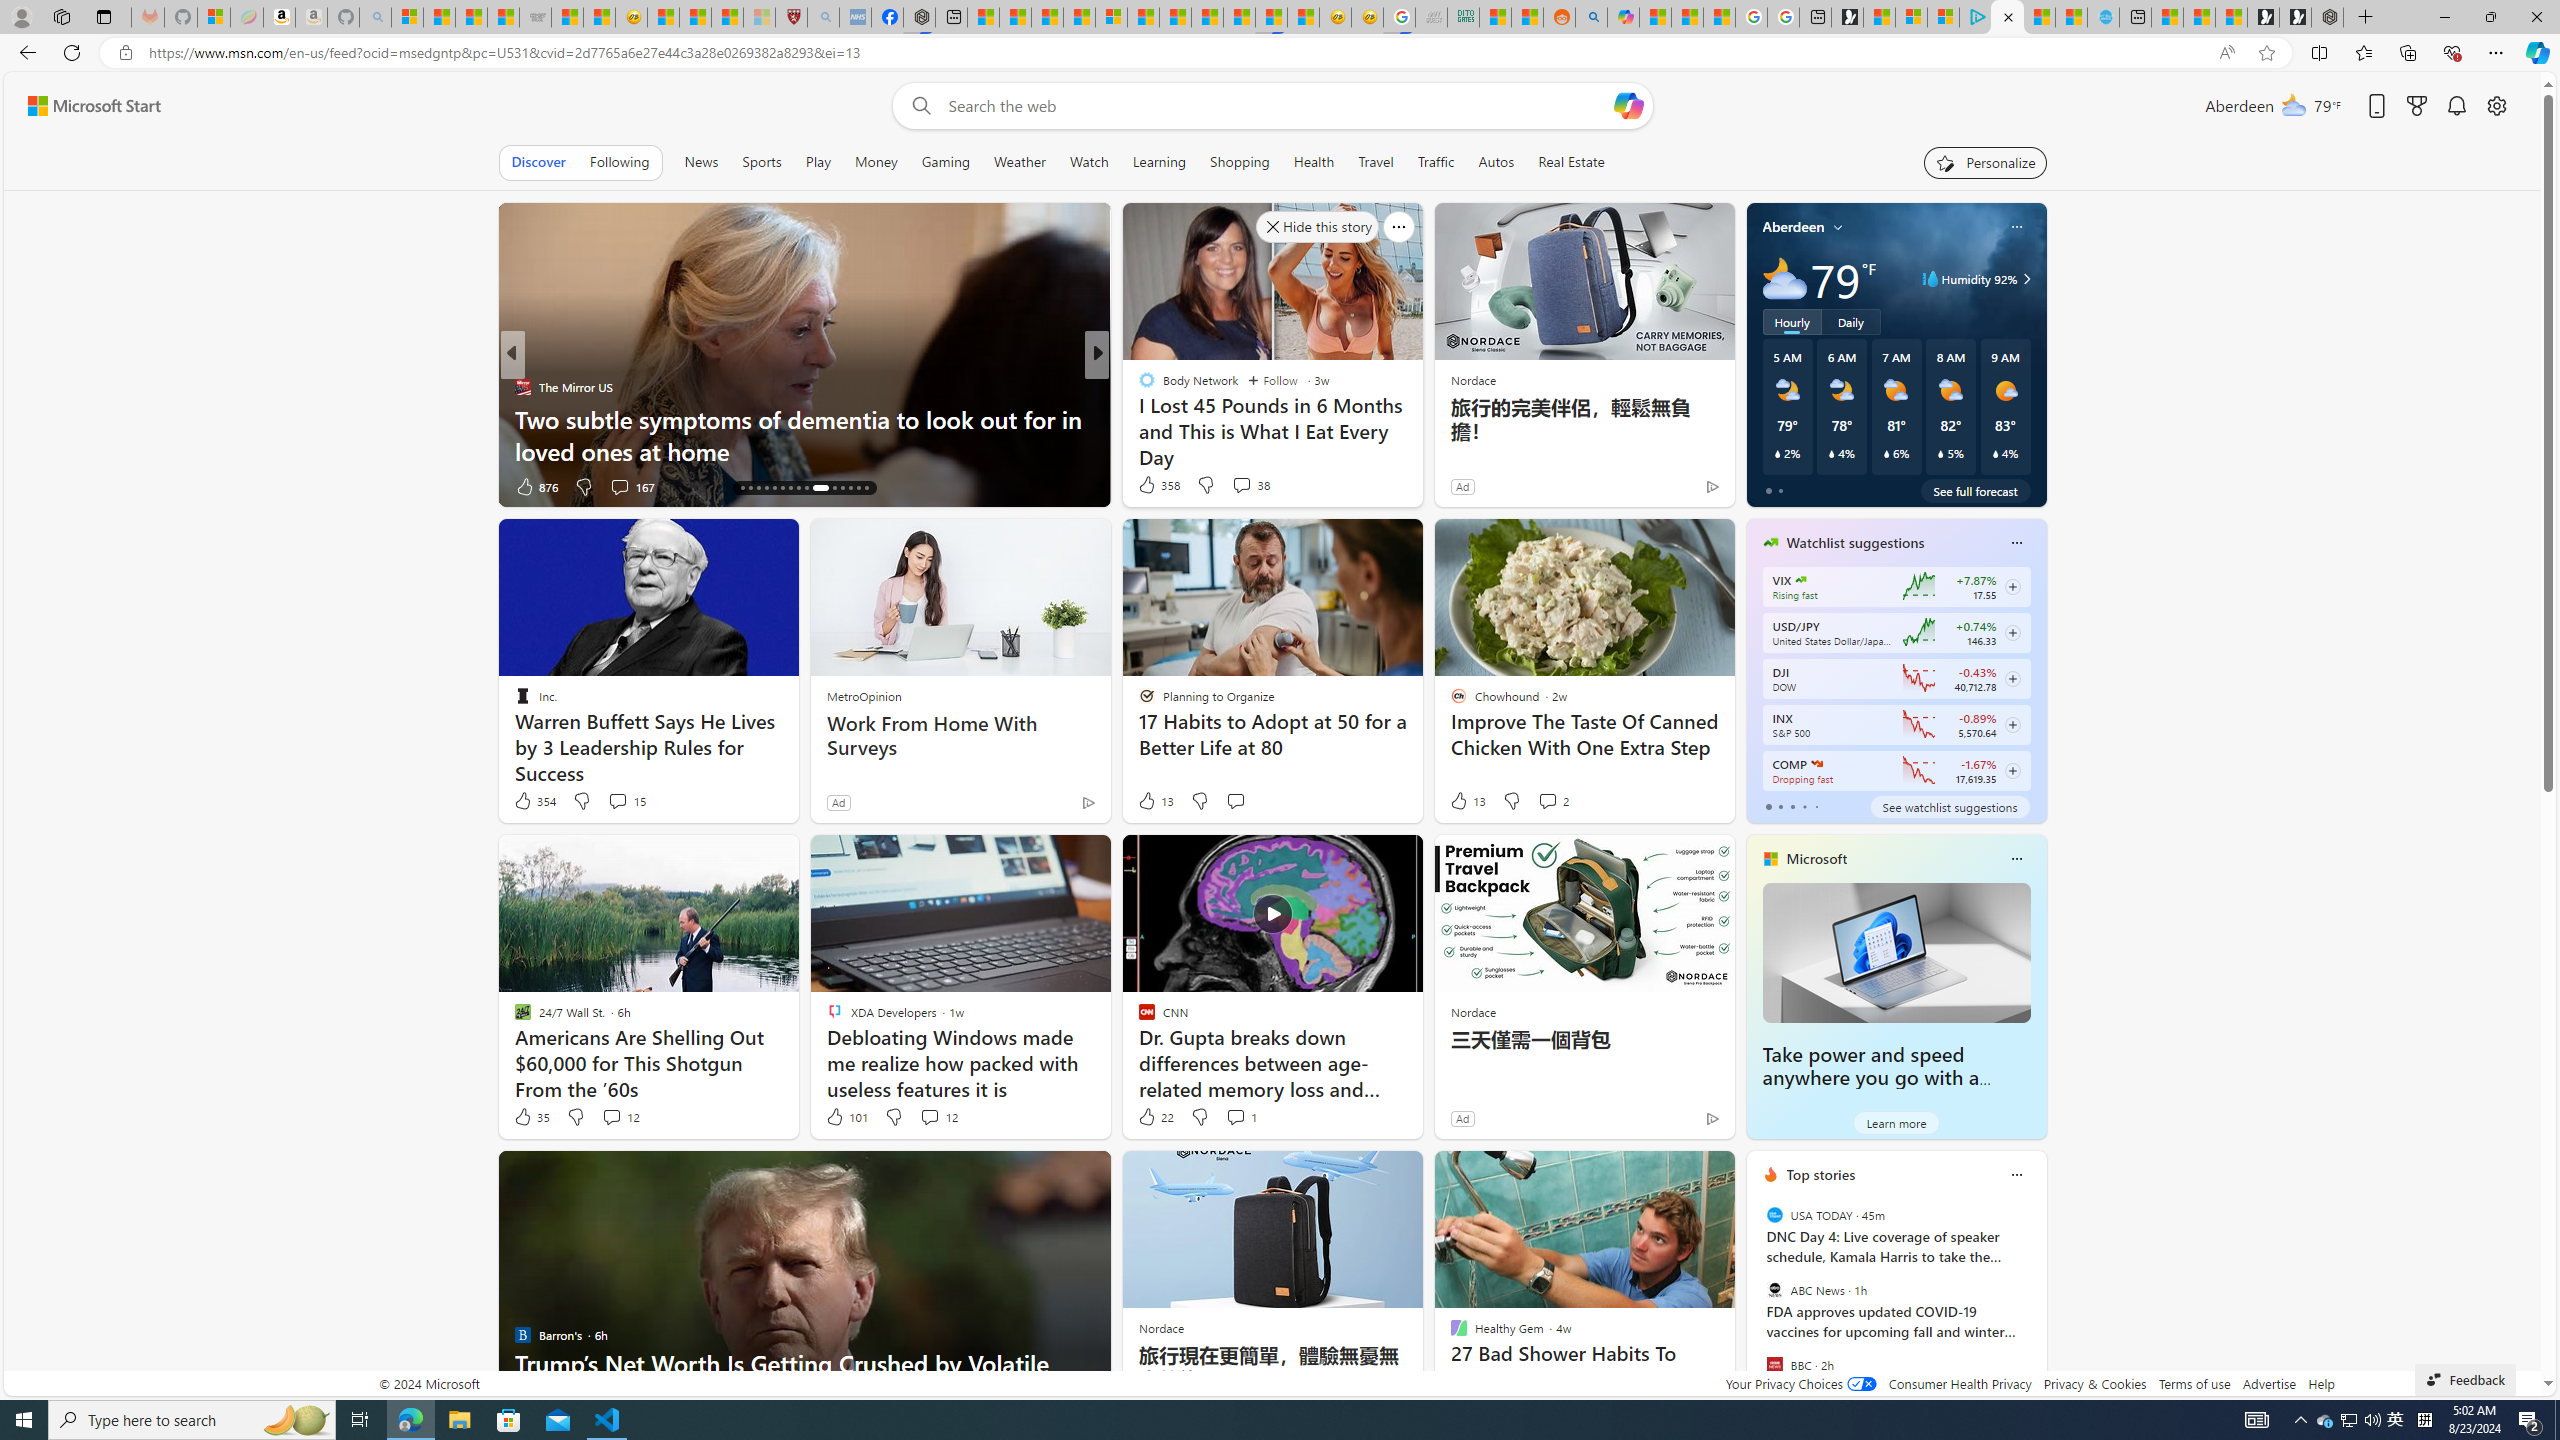 Image resolution: width=2560 pixels, height=1440 pixels. I want to click on 35 Like, so click(531, 1116).